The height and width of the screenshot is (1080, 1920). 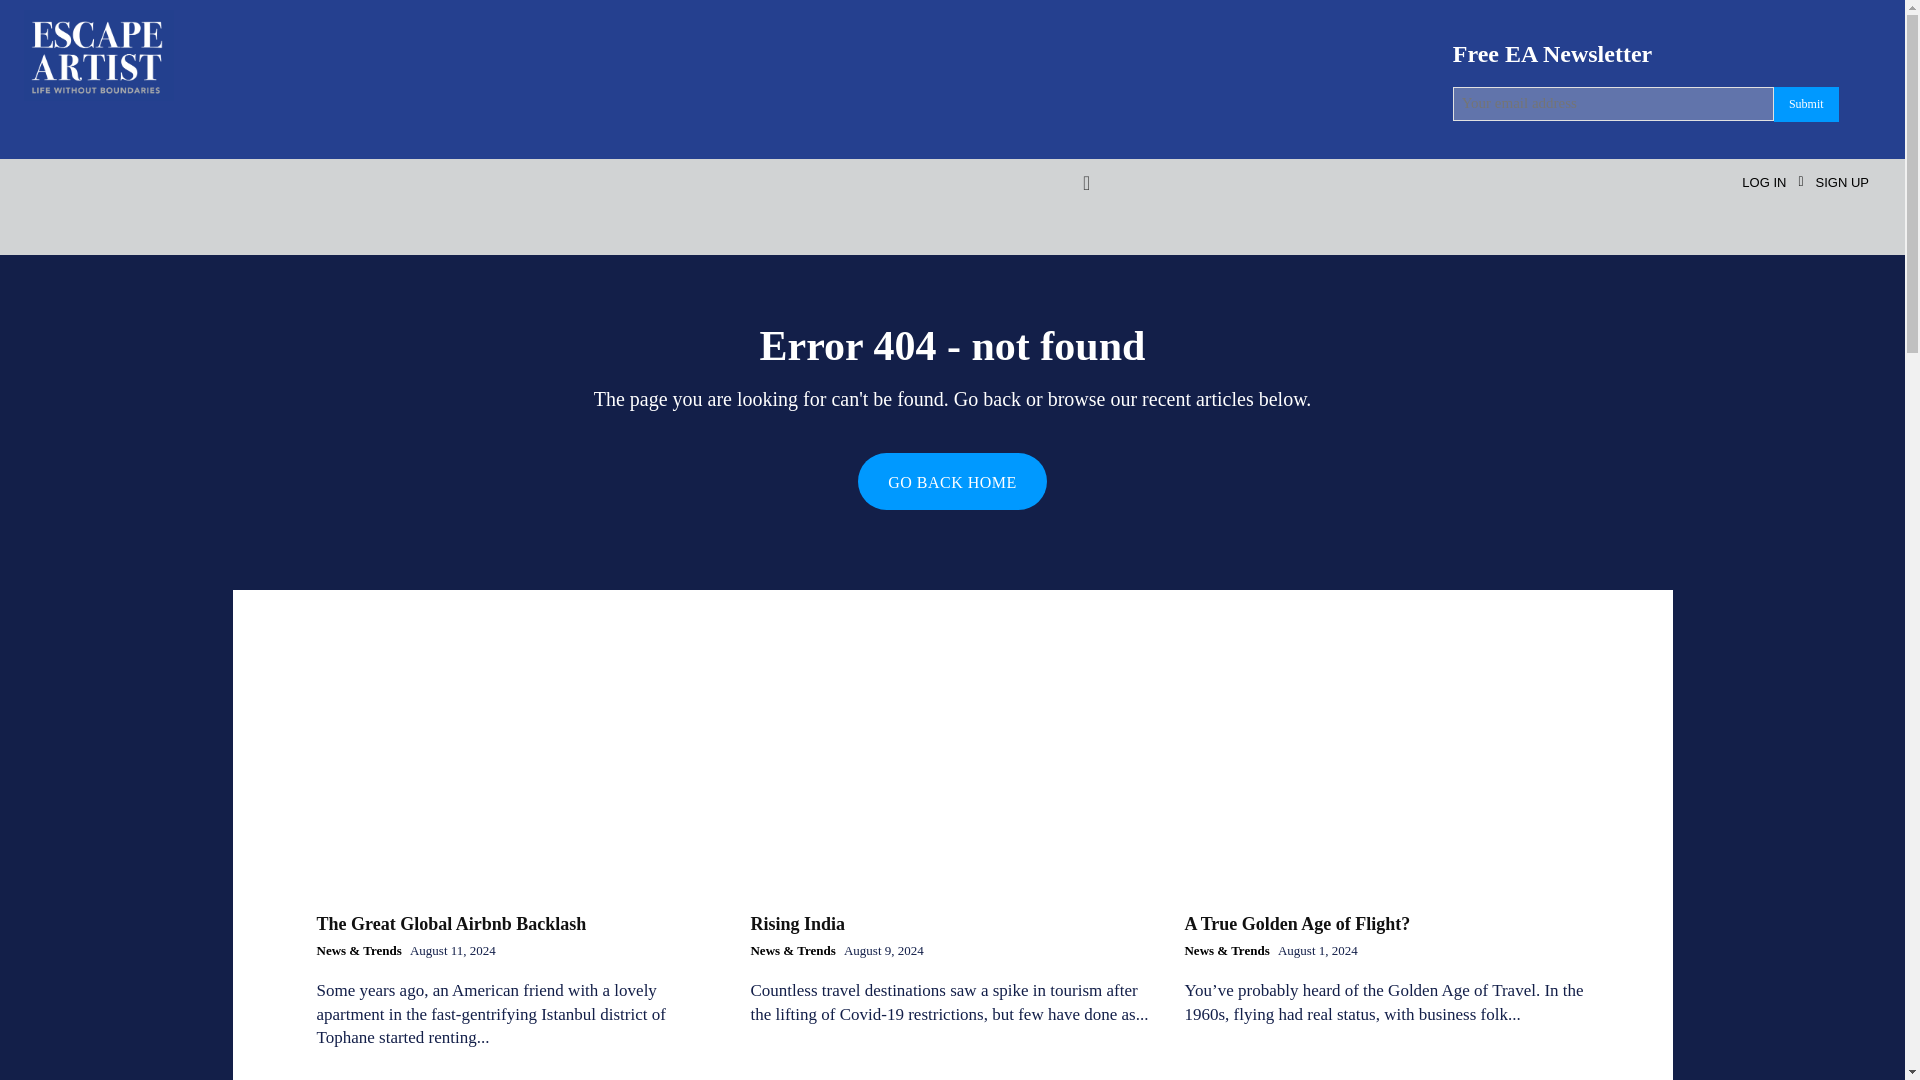 What do you see at coordinates (952, 480) in the screenshot?
I see `Go back home` at bounding box center [952, 480].